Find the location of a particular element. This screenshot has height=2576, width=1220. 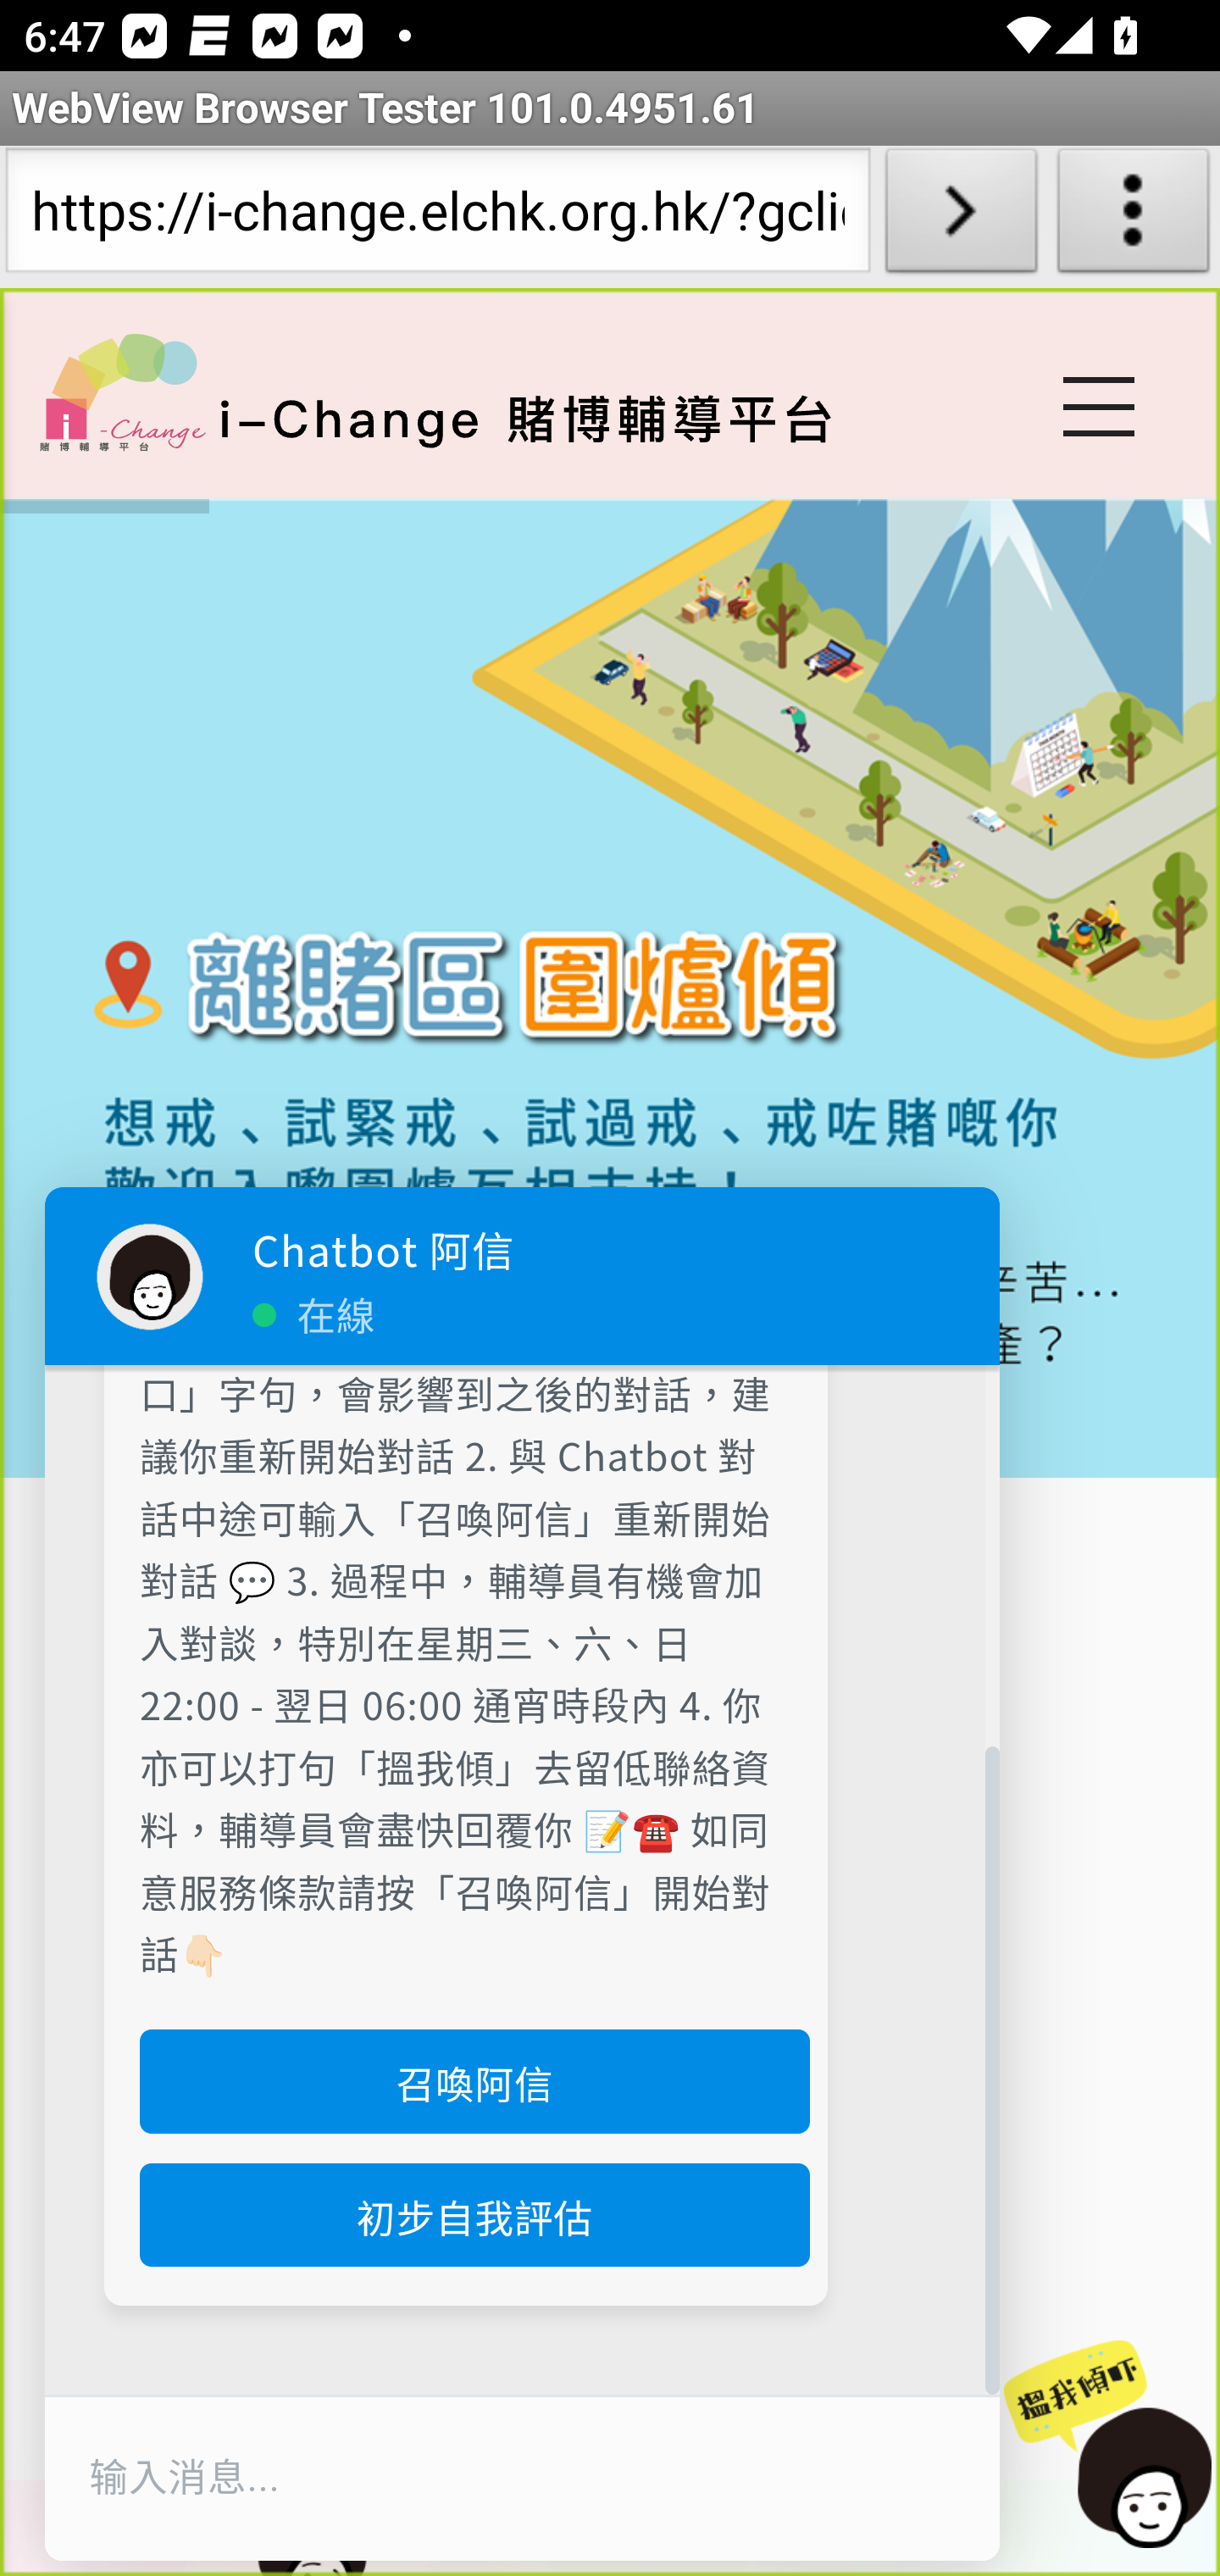

Home is located at coordinates (122, 391).